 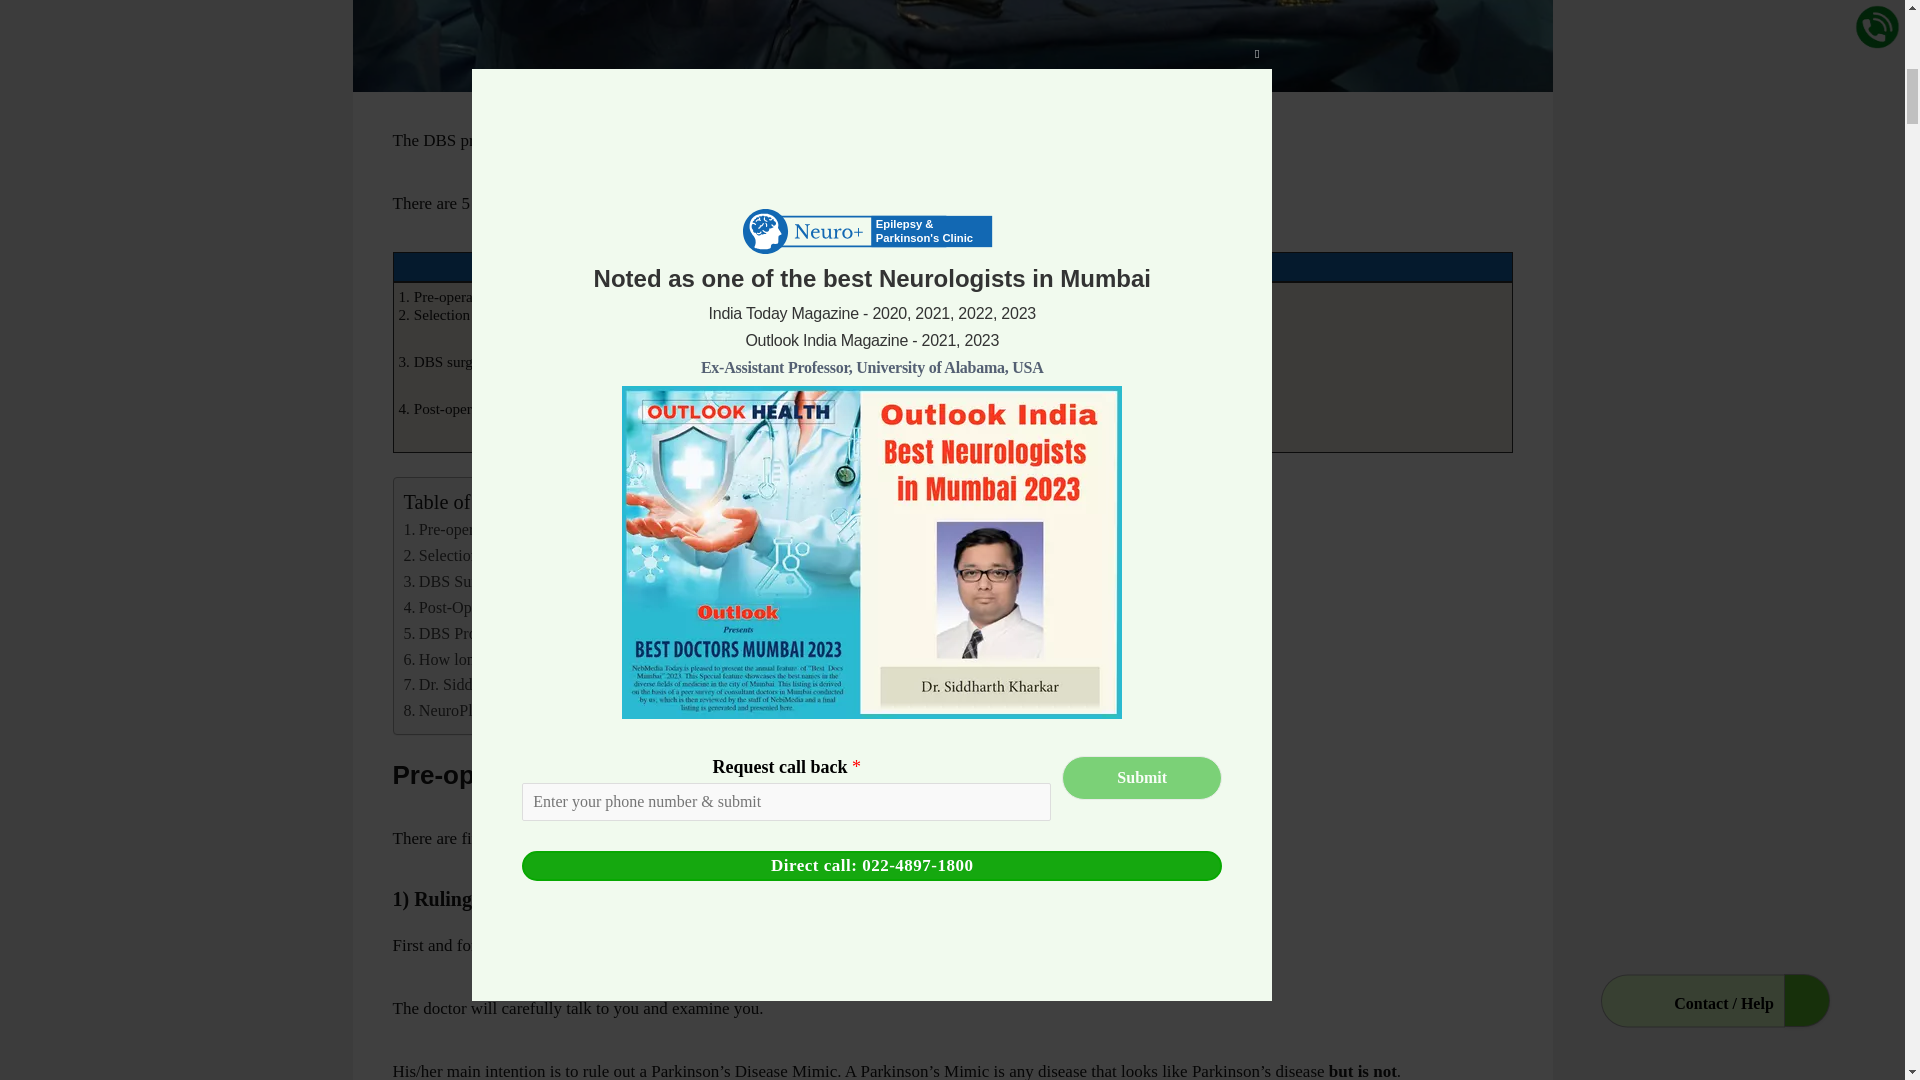 I want to click on Pre-operative evaluation including Levodopa Challenge Test, so click(x=606, y=530).